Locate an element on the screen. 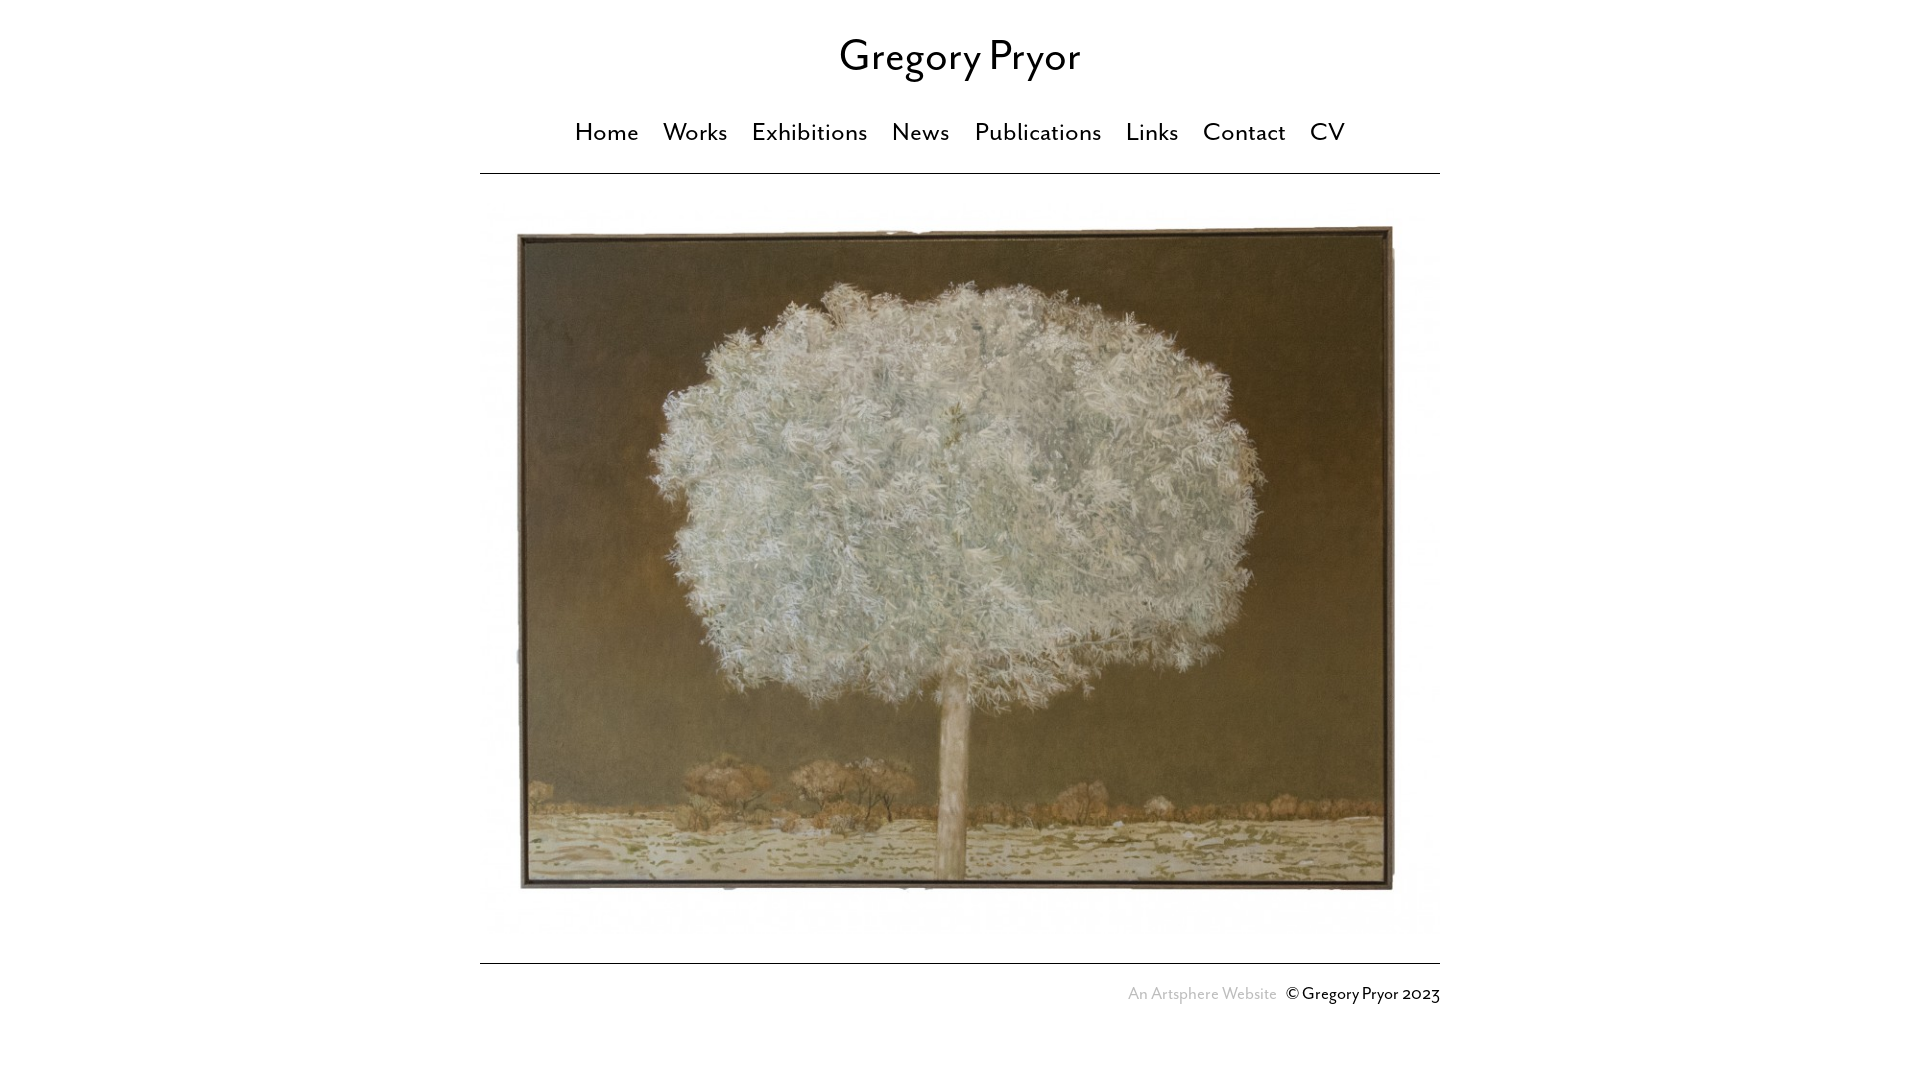  Links is located at coordinates (1152, 132).